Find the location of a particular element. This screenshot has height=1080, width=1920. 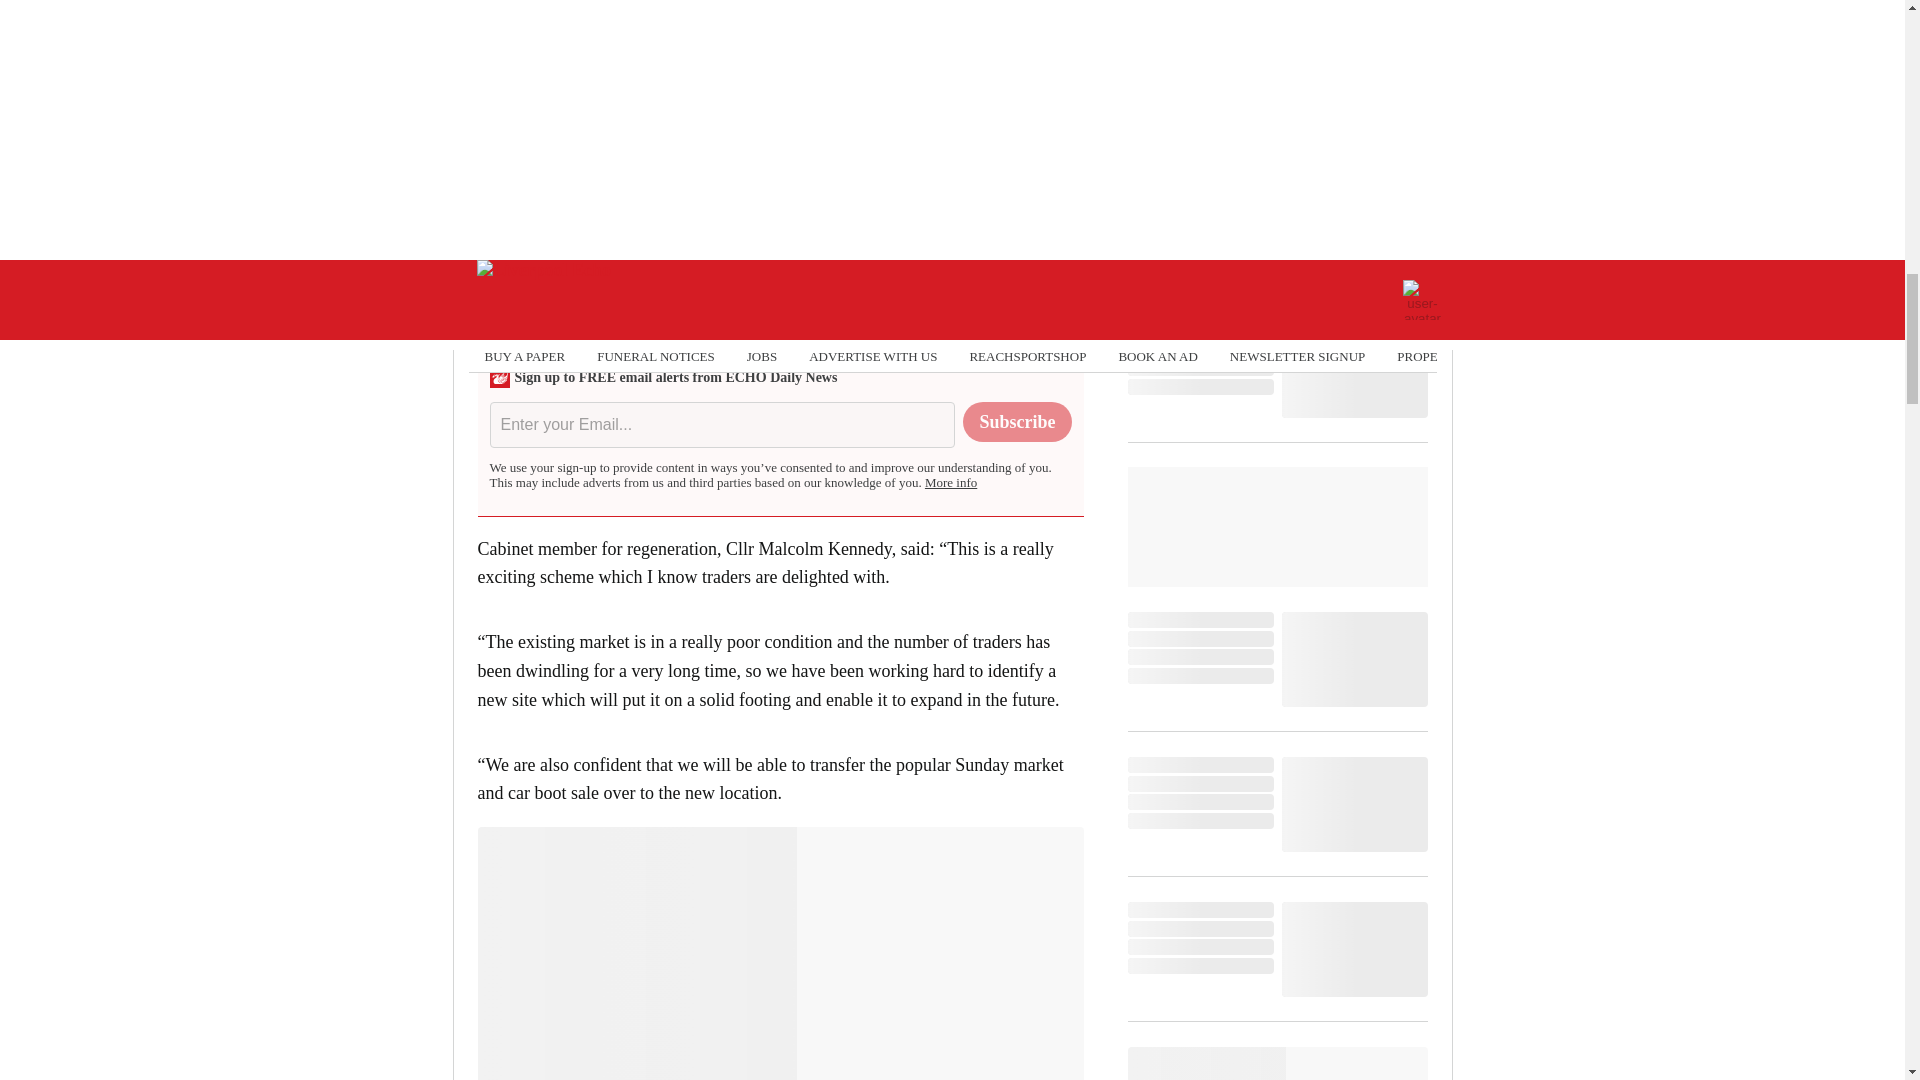

Subscribe is located at coordinates (1017, 421).